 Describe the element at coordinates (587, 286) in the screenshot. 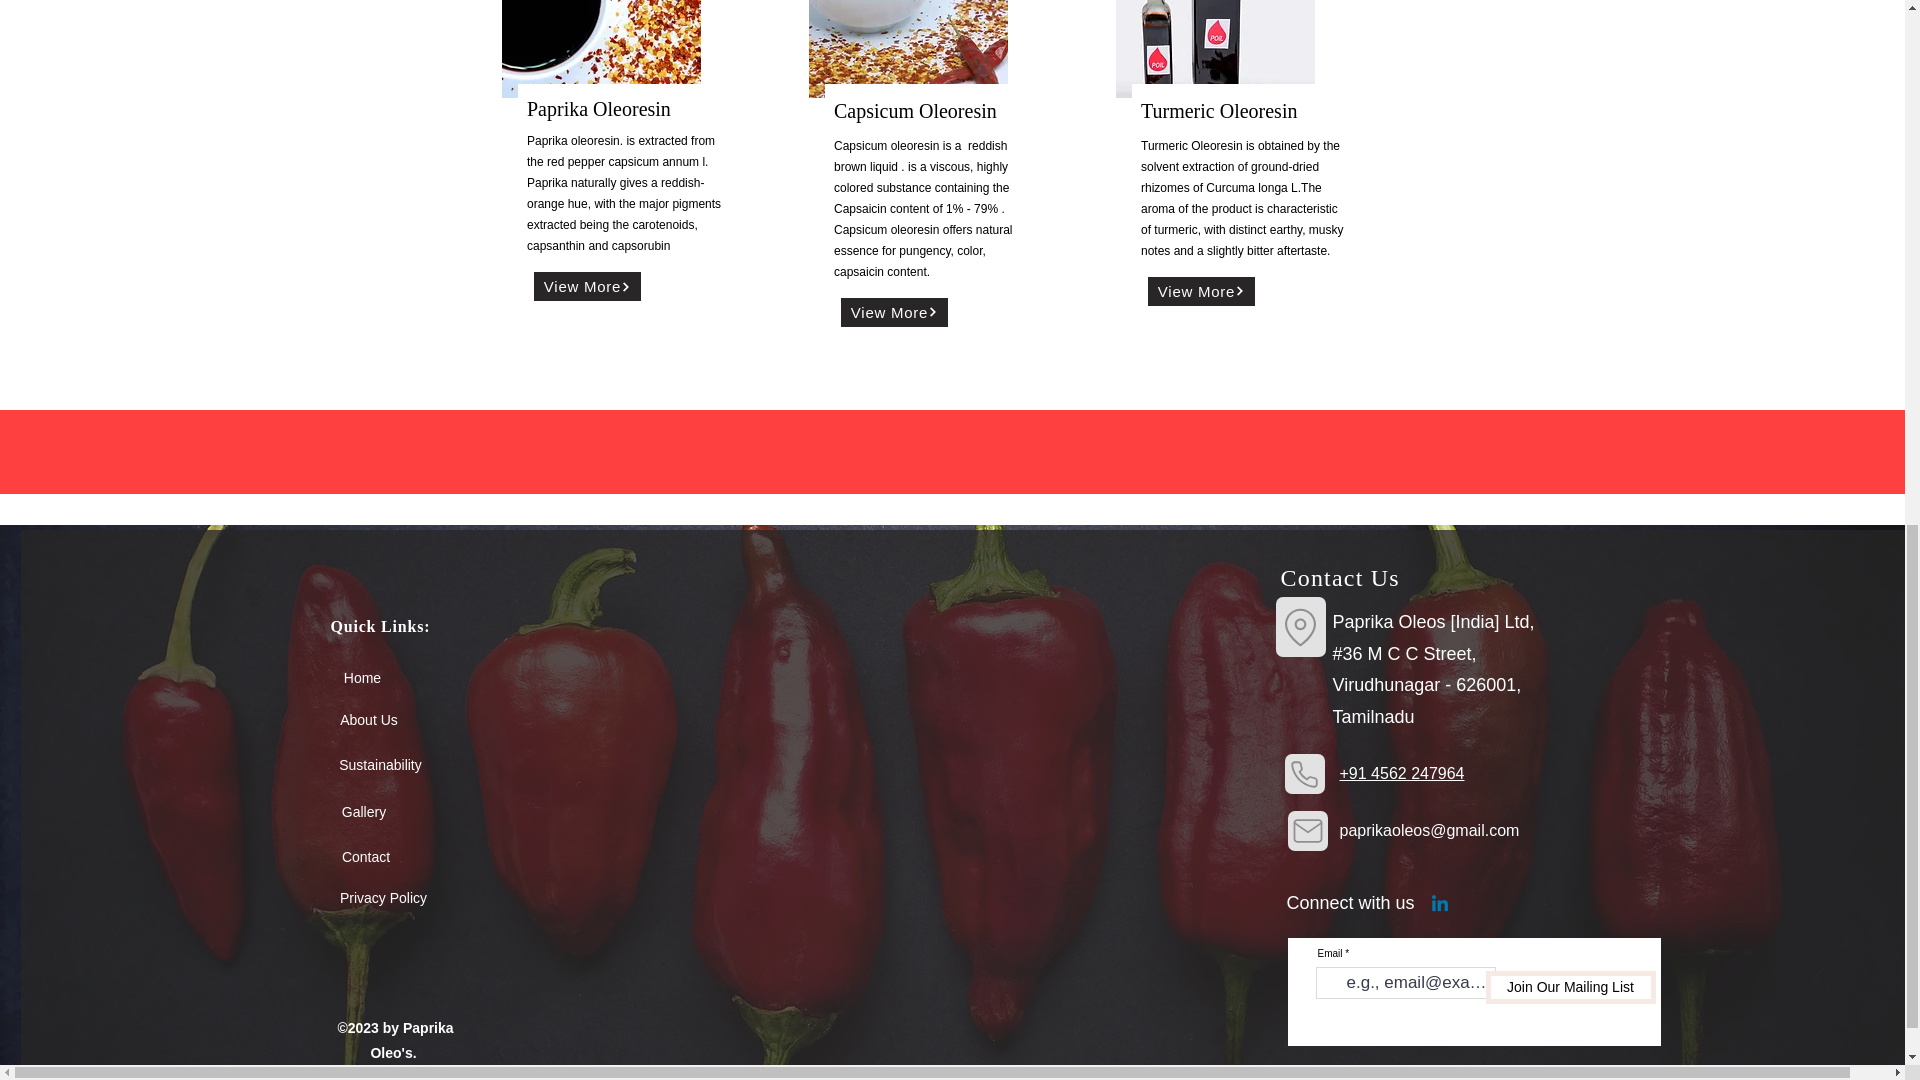

I see `View More` at that location.